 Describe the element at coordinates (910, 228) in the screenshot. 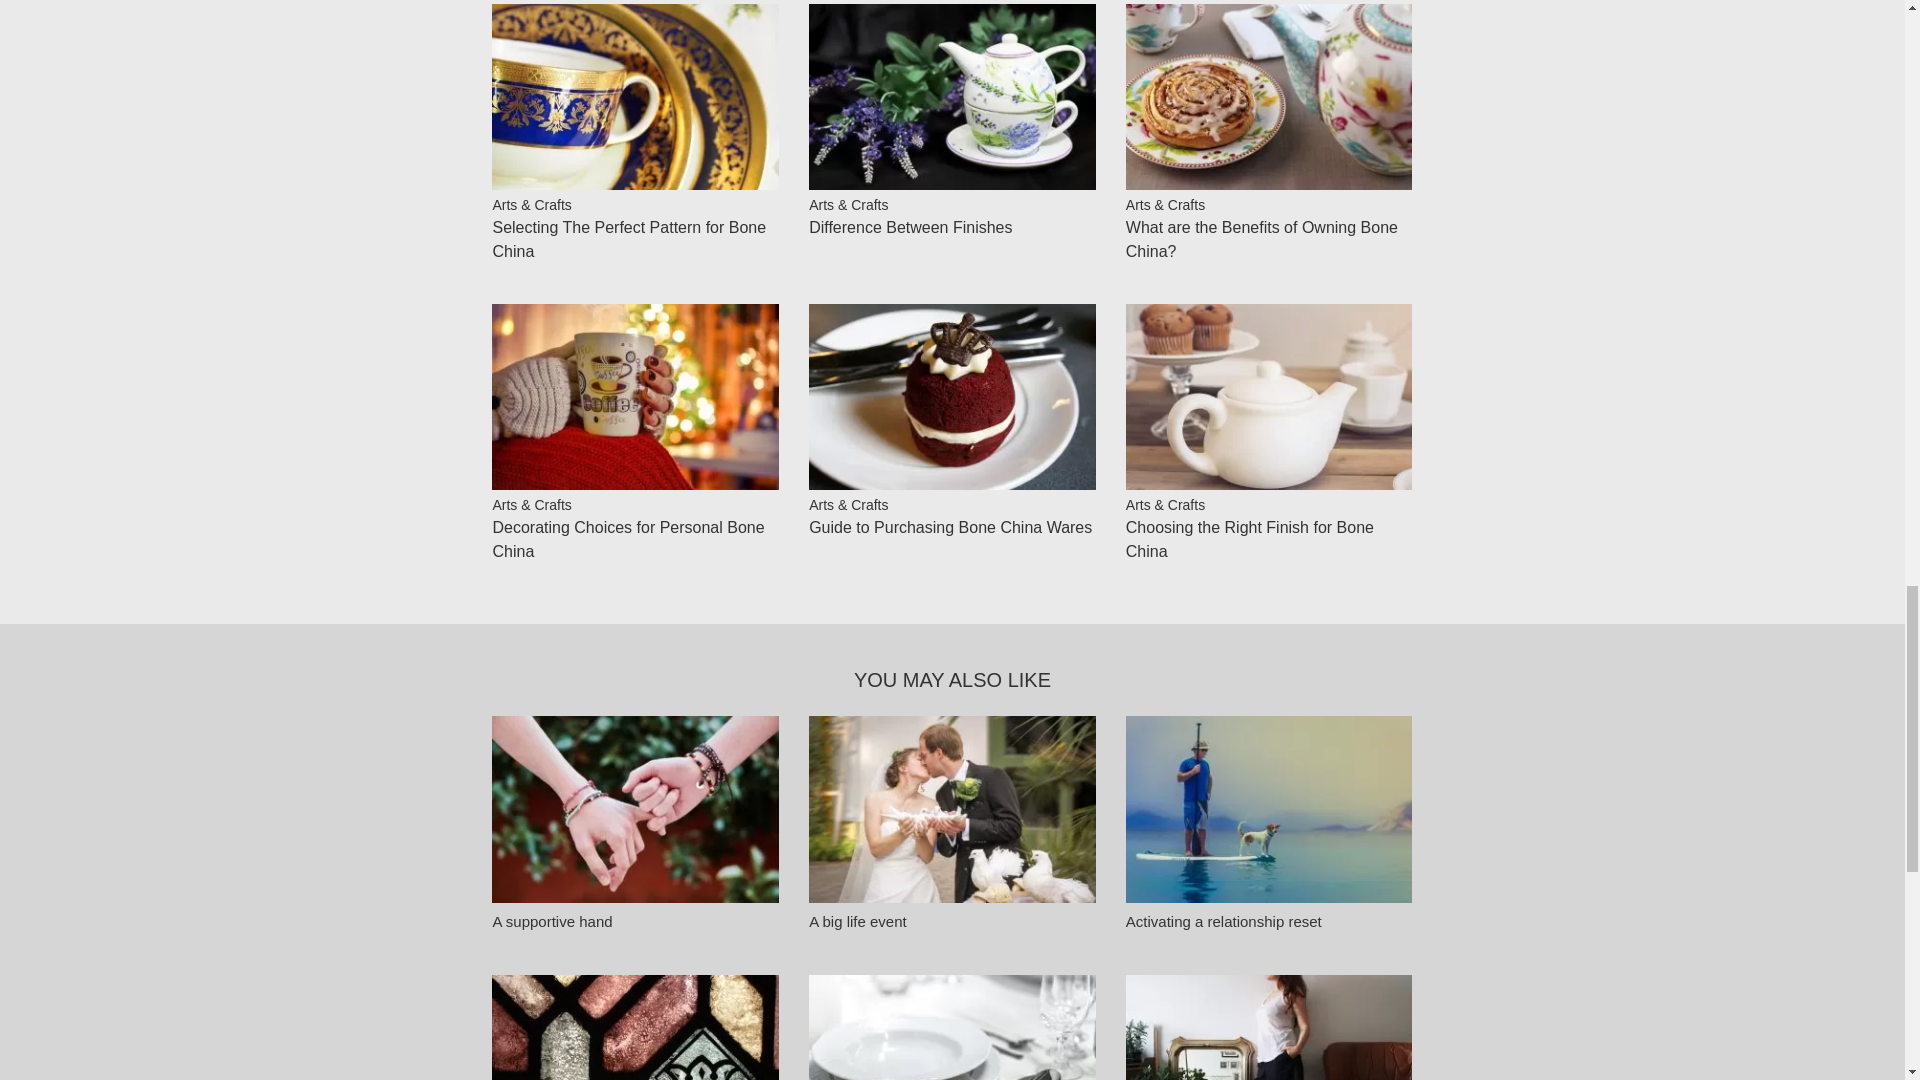

I see `Difference Between Finishes` at that location.